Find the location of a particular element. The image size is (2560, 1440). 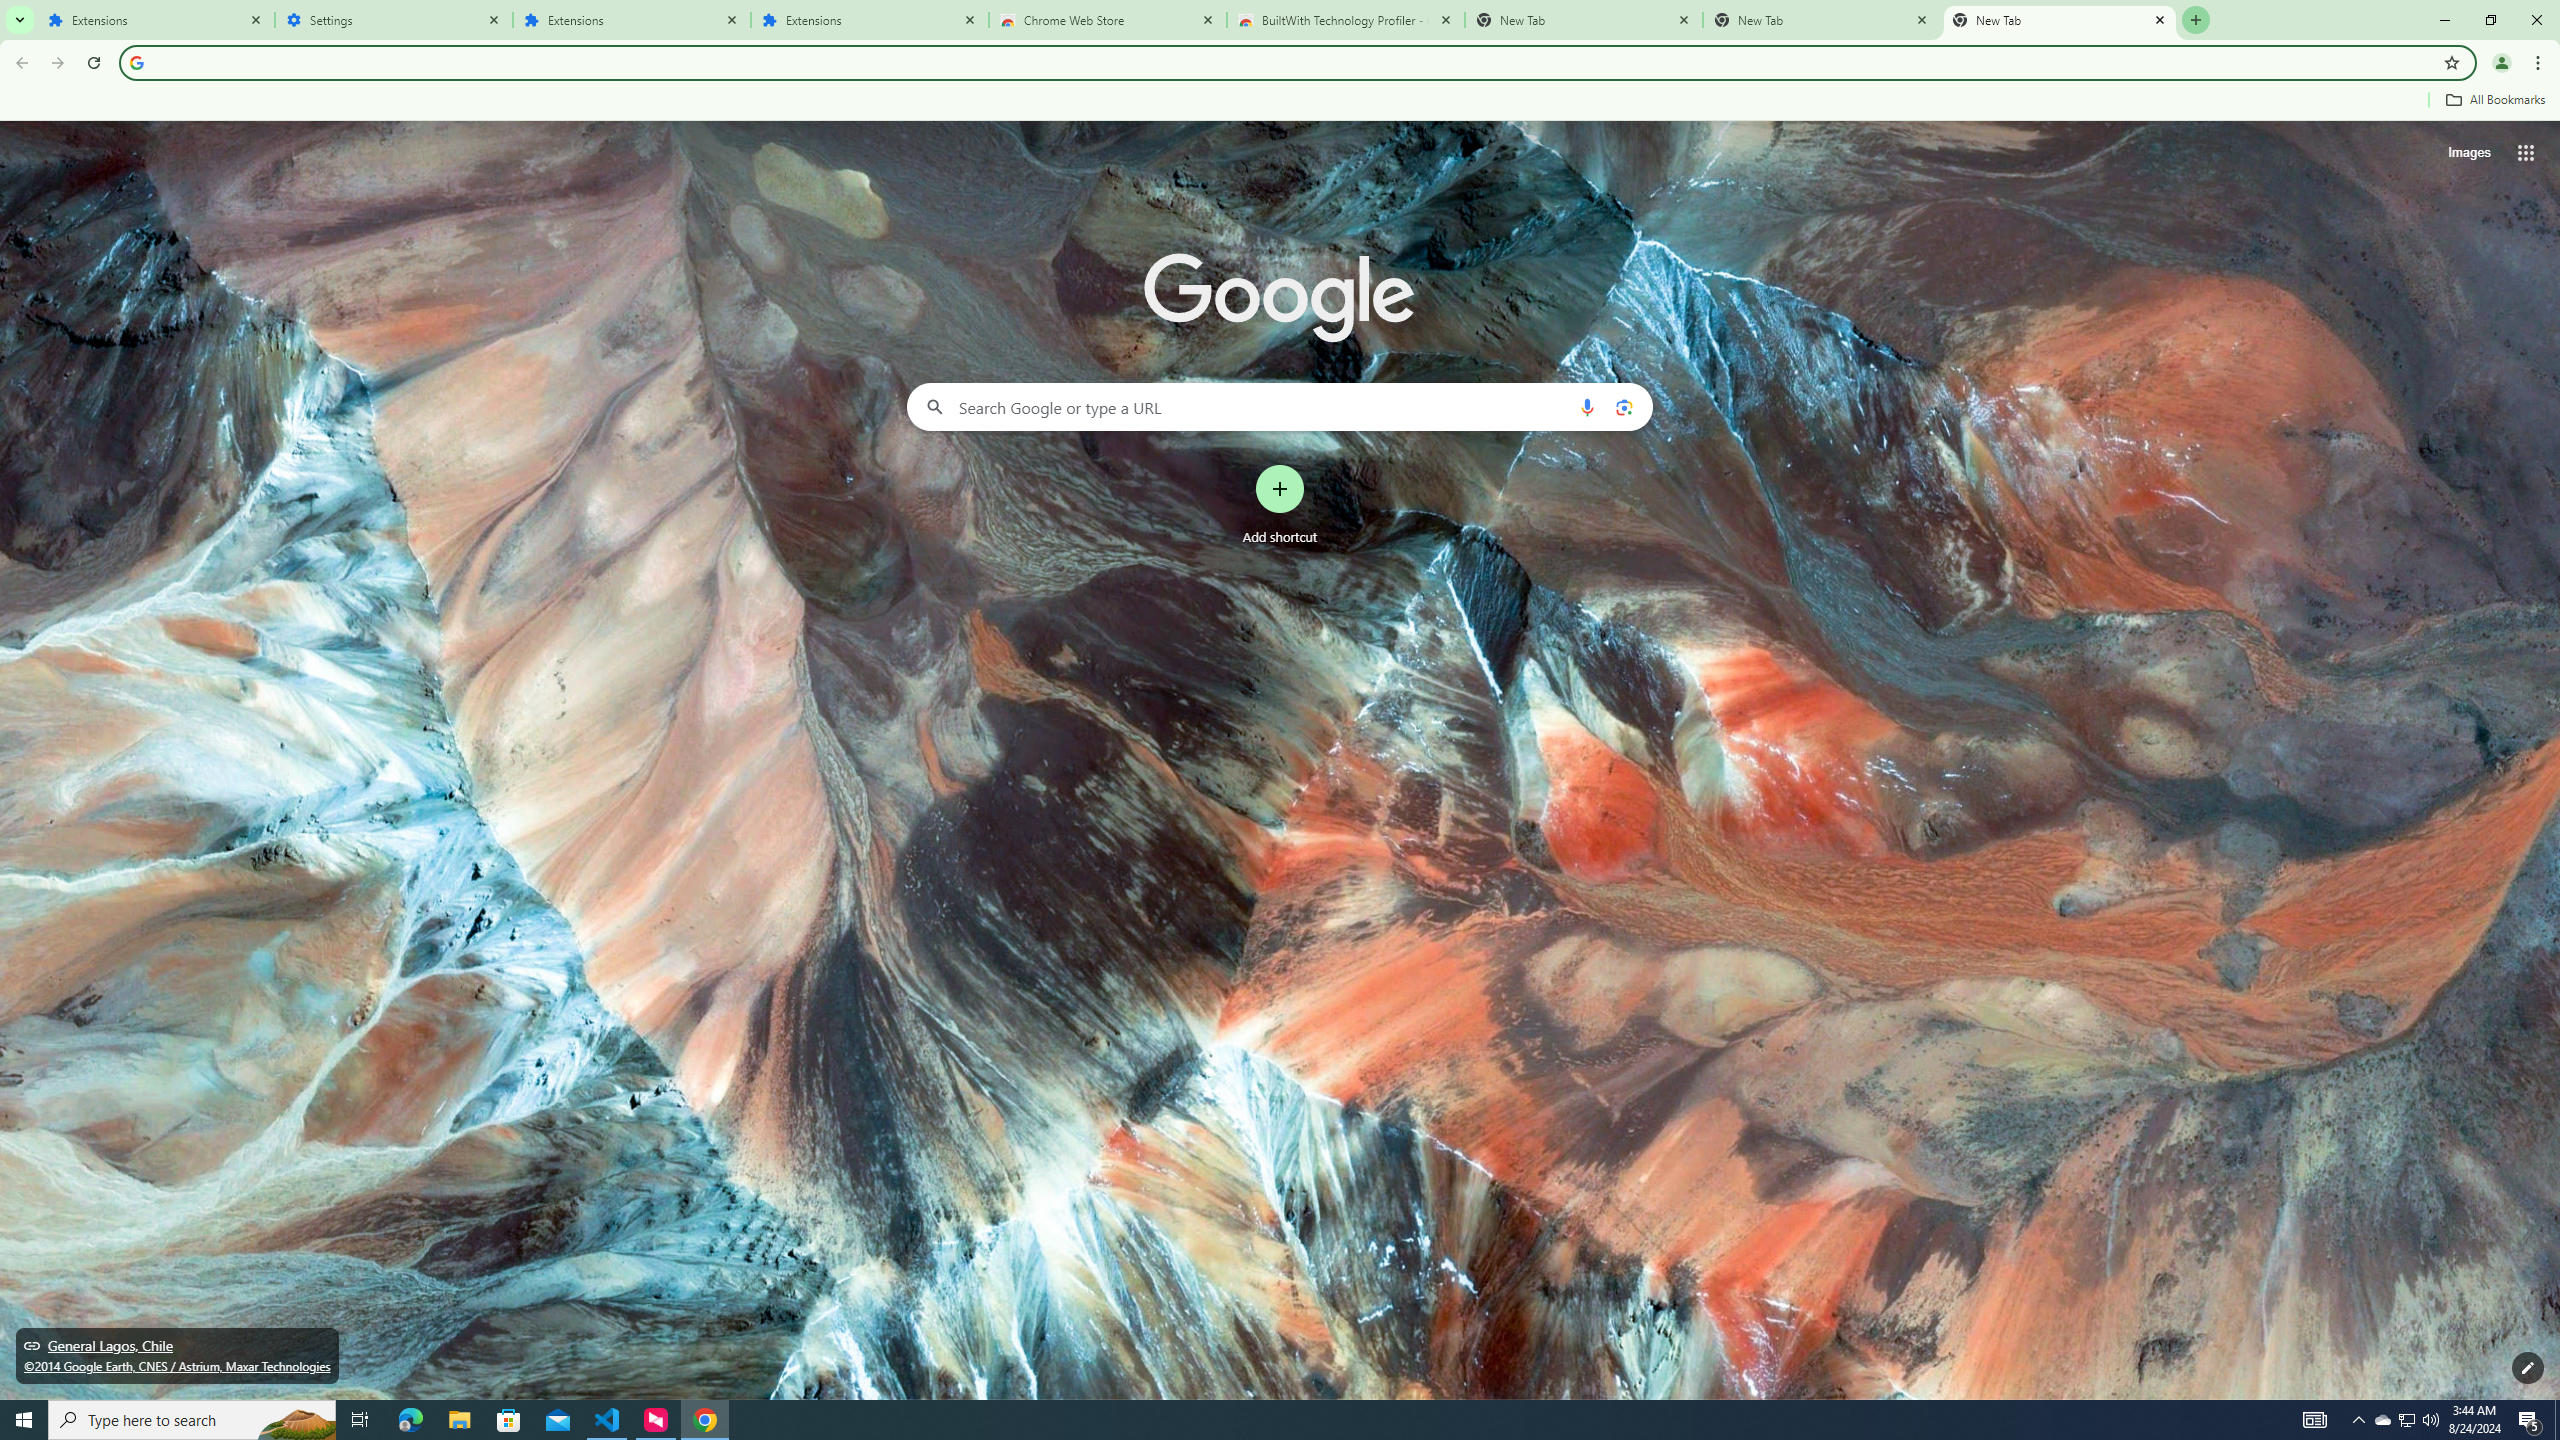

Settings is located at coordinates (394, 20).